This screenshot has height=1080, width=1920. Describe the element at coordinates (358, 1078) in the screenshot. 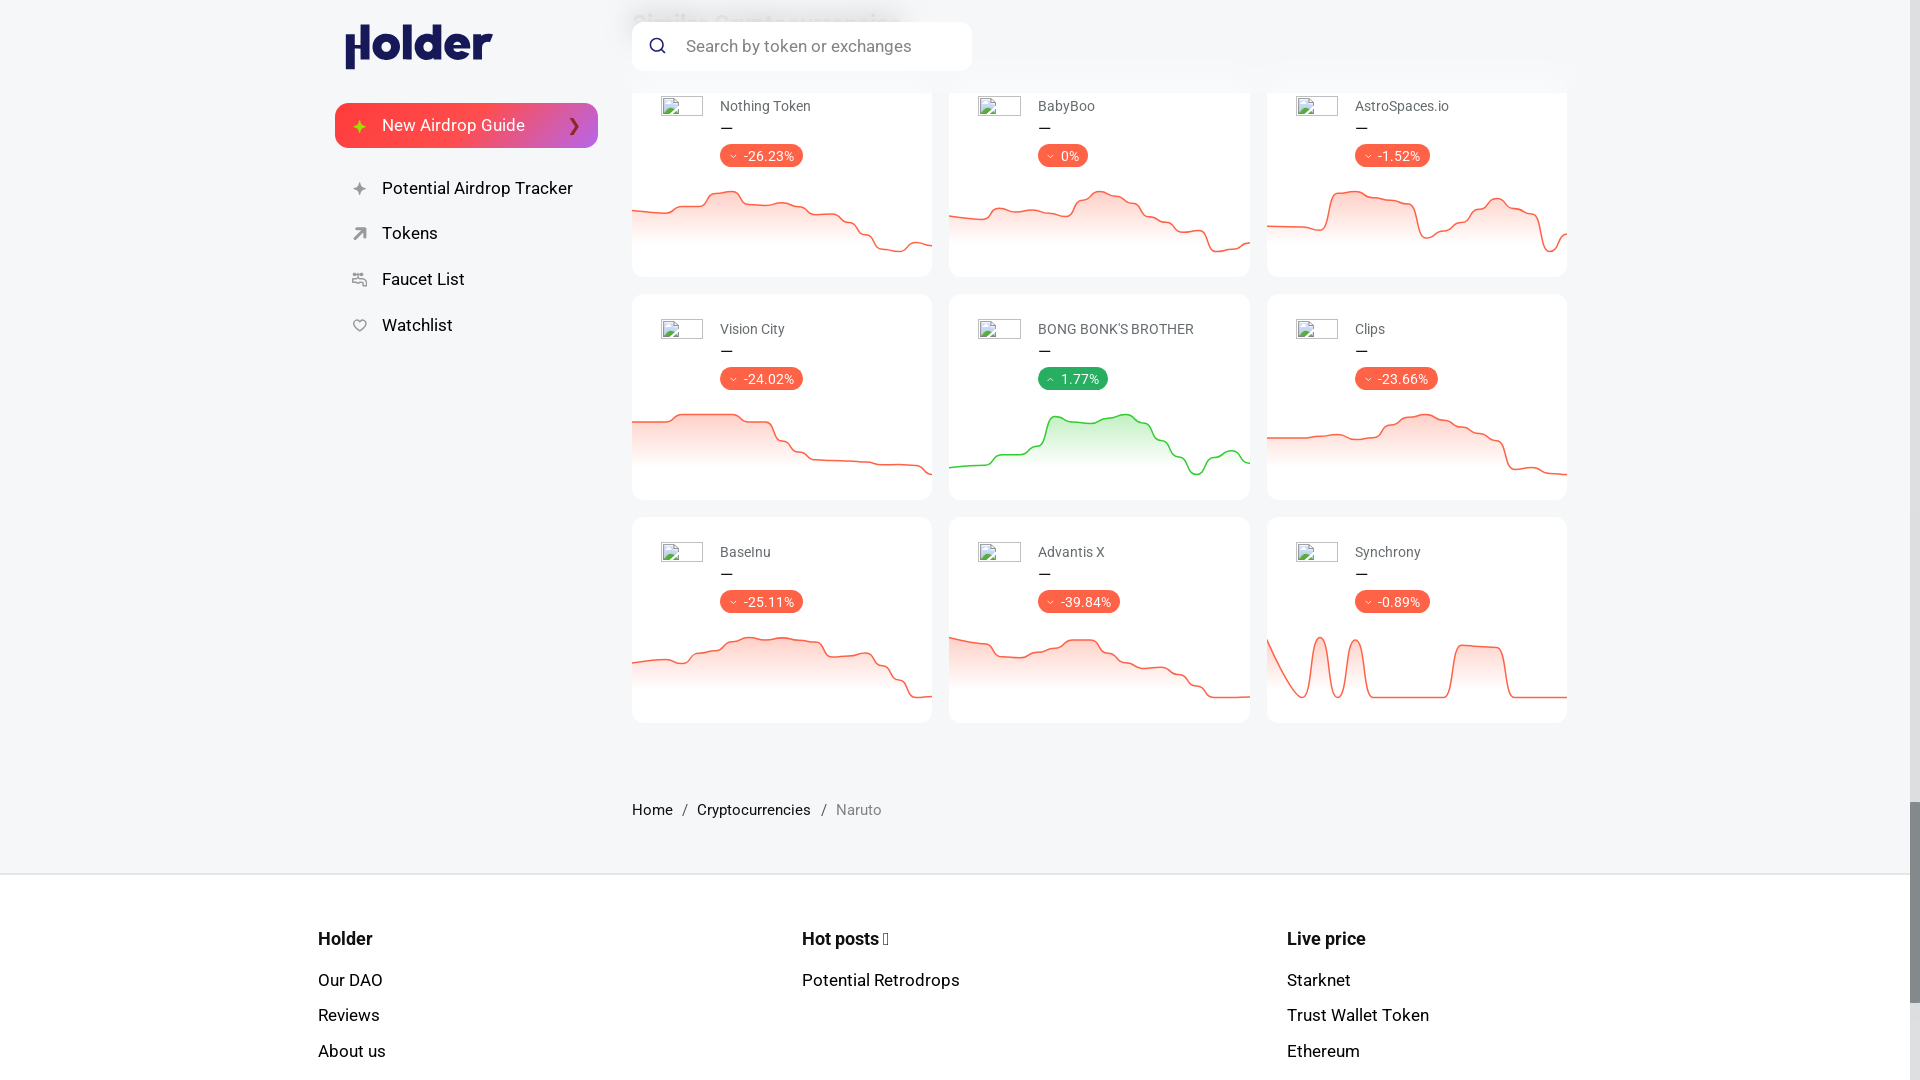

I see `Contact us` at that location.